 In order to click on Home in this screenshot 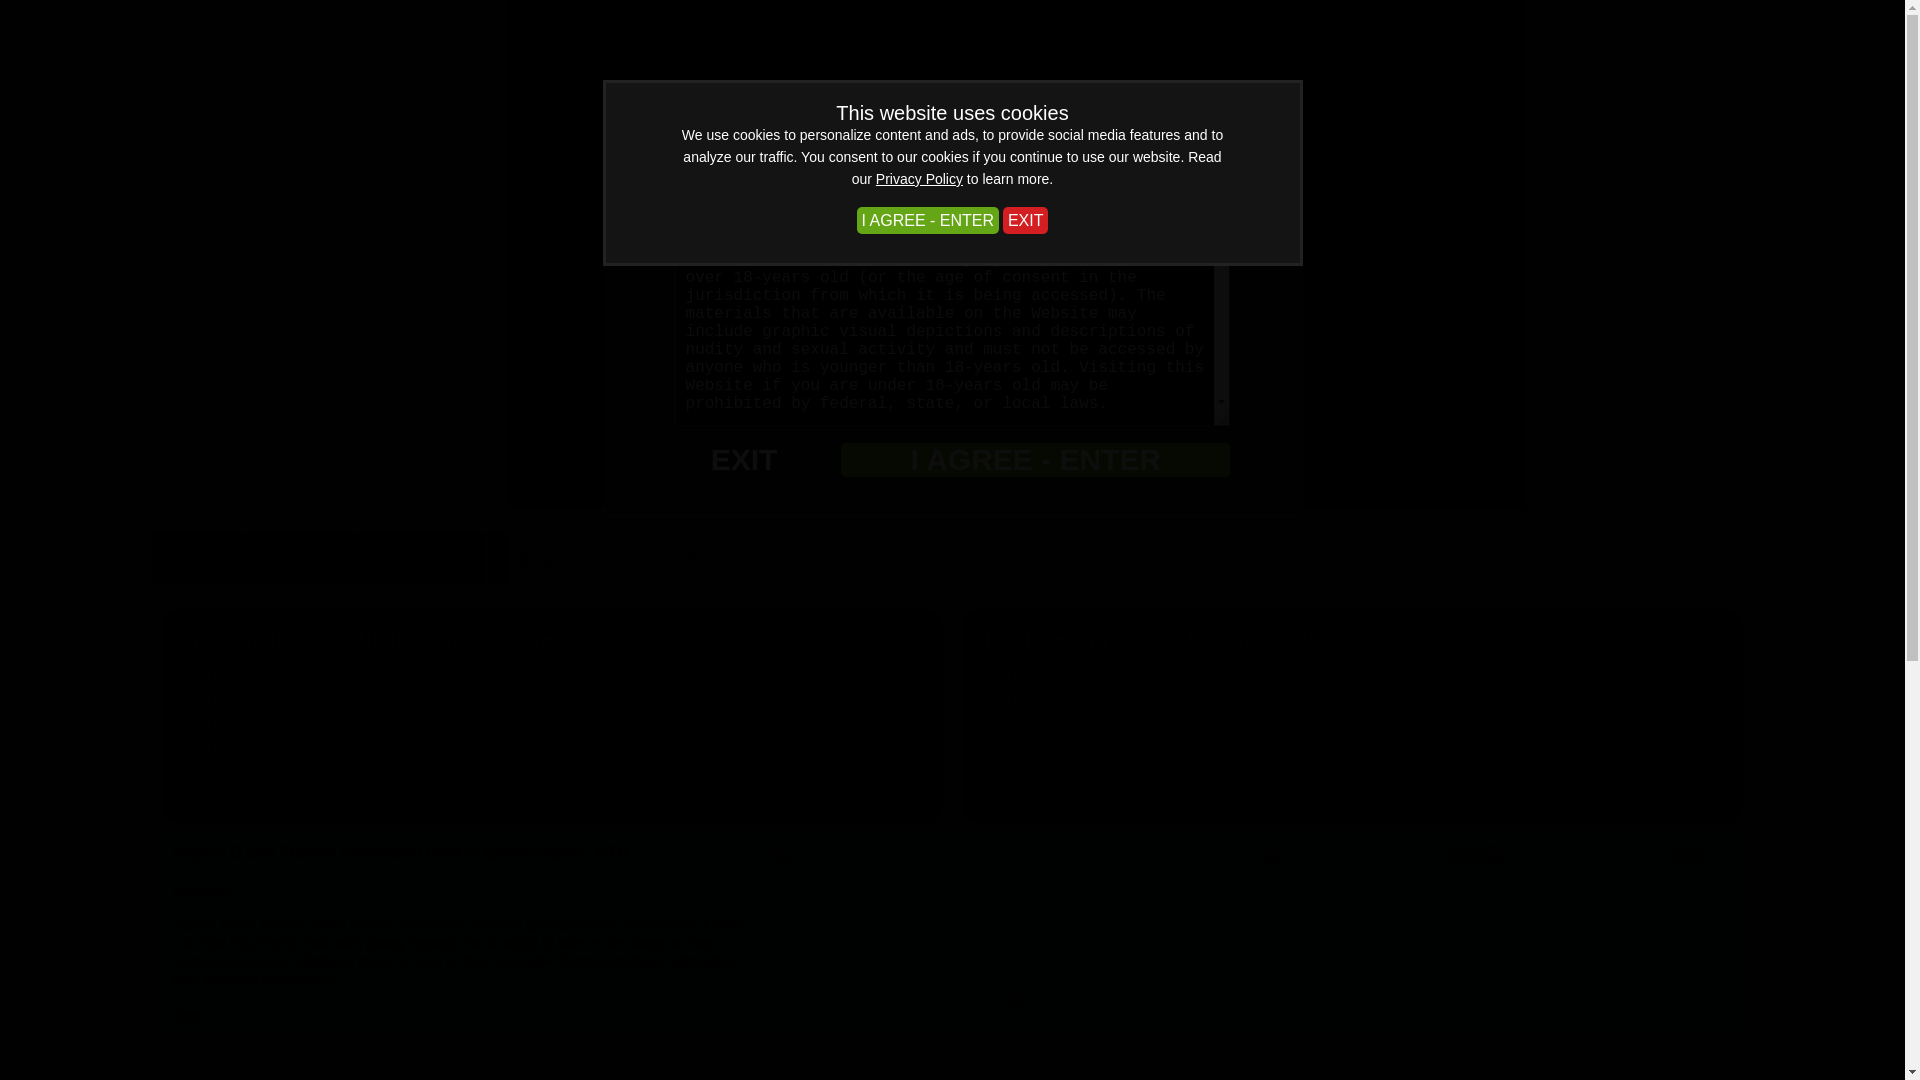, I will do `click(198, 558)`.